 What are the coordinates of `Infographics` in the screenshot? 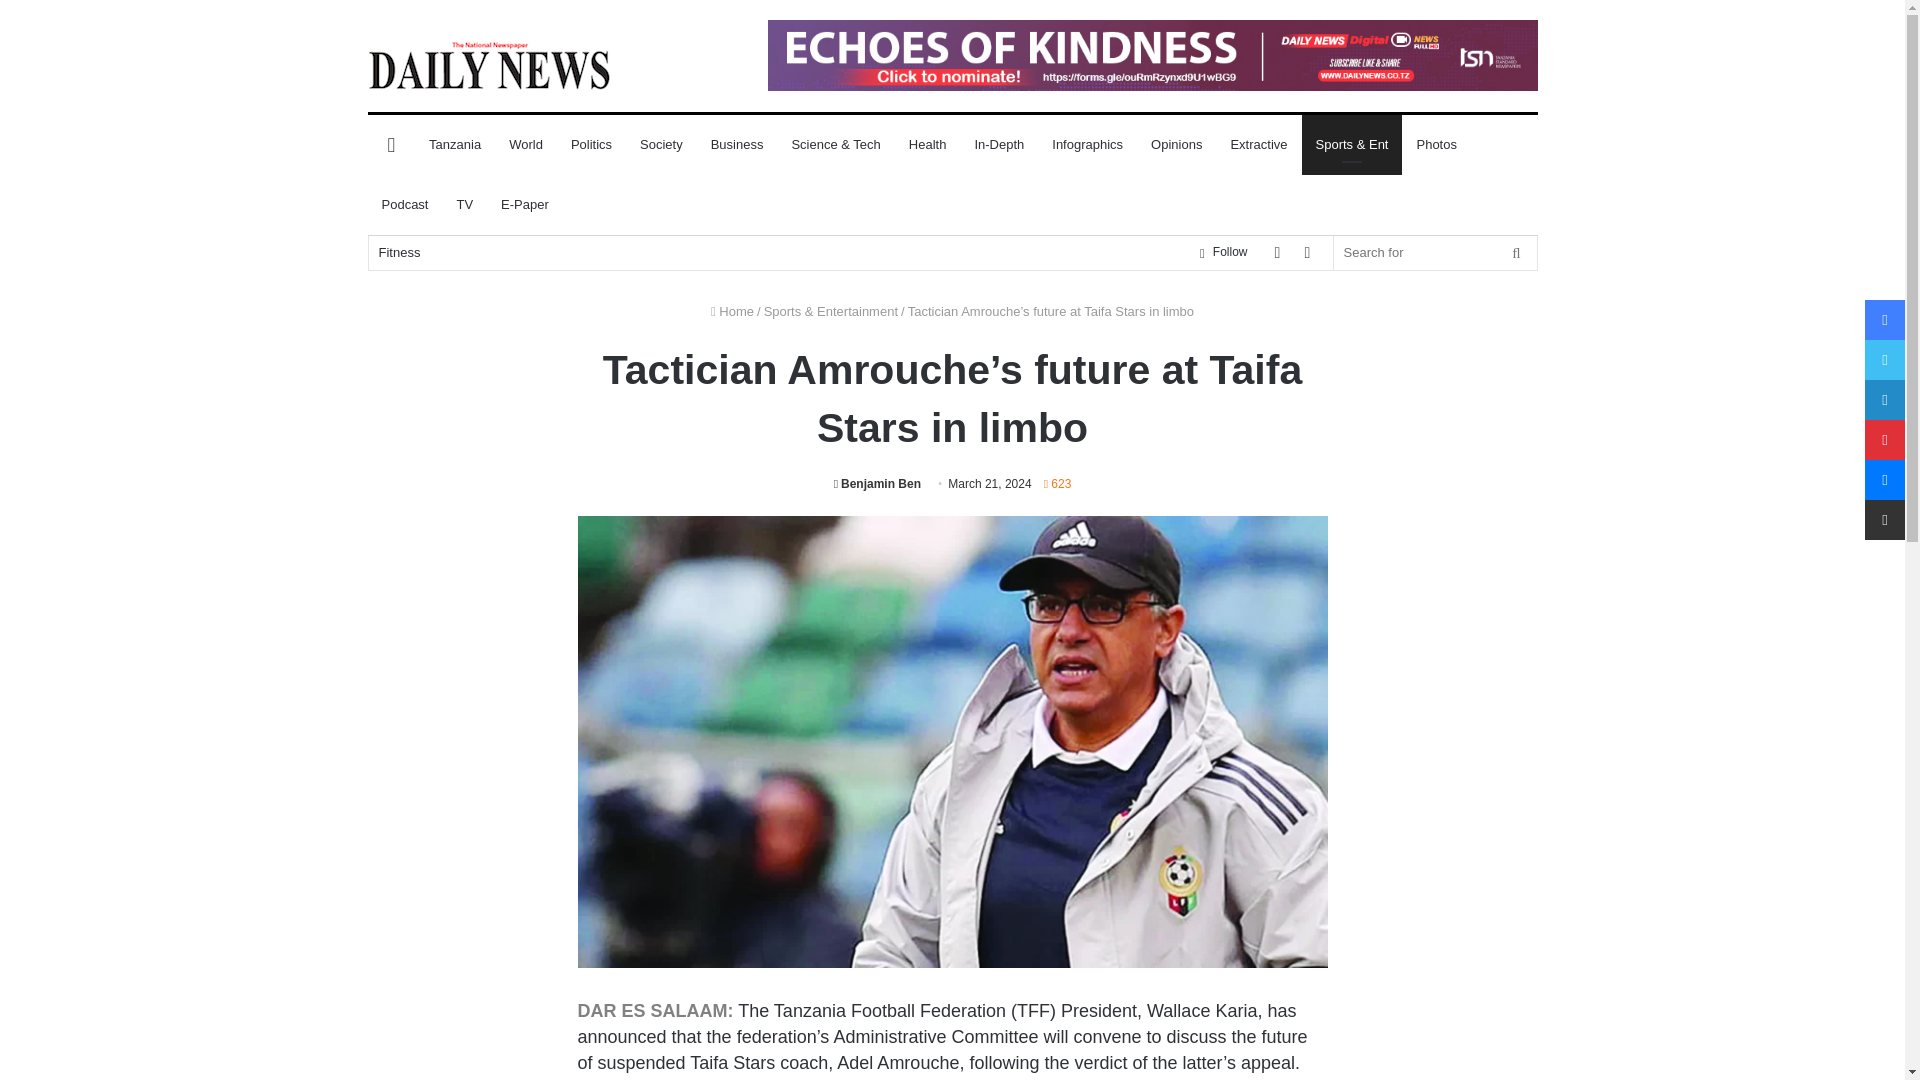 It's located at (1087, 144).